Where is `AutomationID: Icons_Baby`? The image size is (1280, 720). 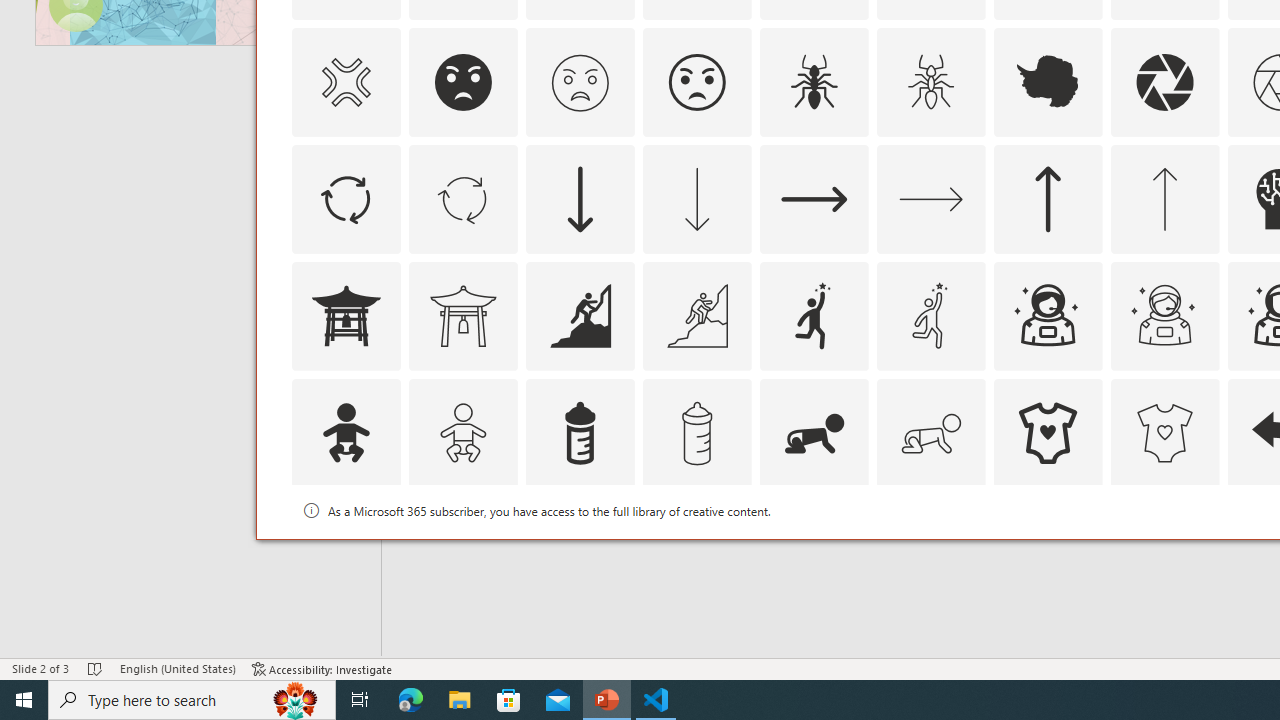
AutomationID: Icons_Baby is located at coordinates (345, 432).